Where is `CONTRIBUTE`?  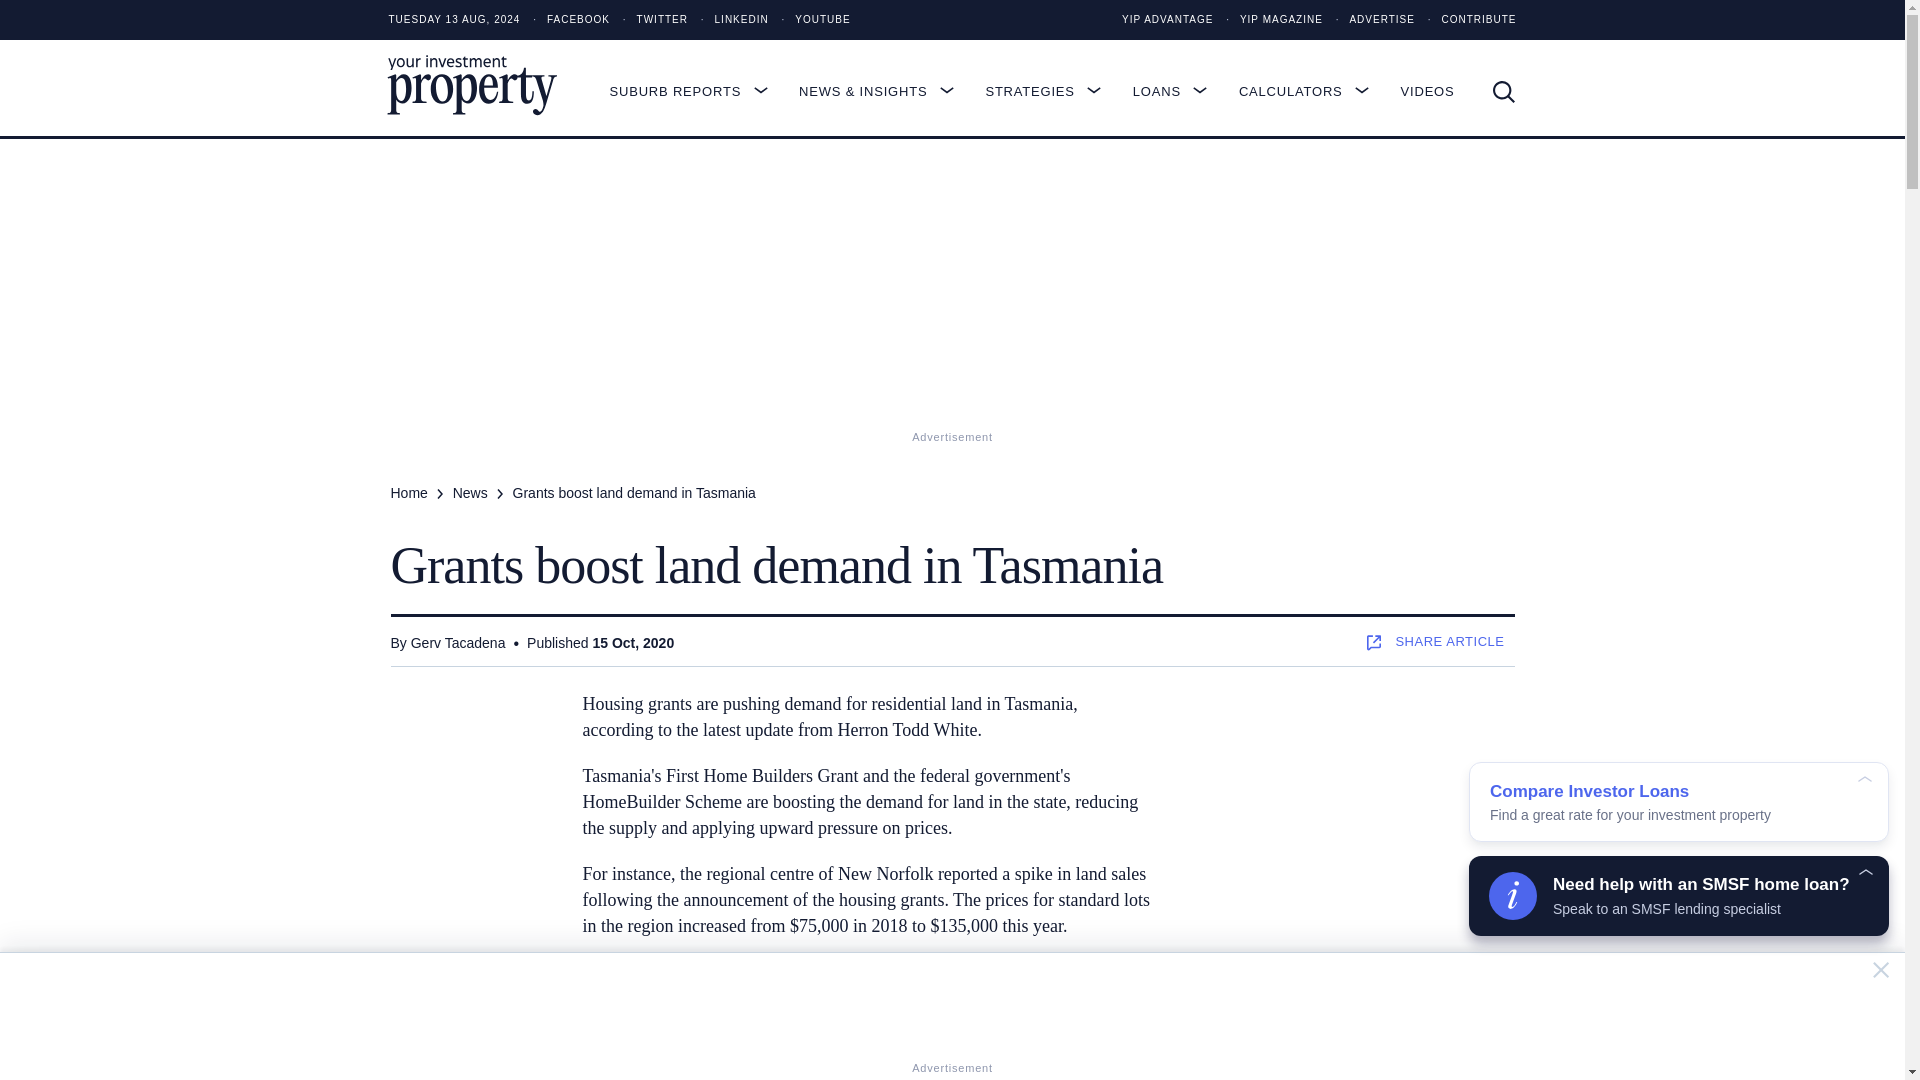
CONTRIBUTE is located at coordinates (1467, 20).